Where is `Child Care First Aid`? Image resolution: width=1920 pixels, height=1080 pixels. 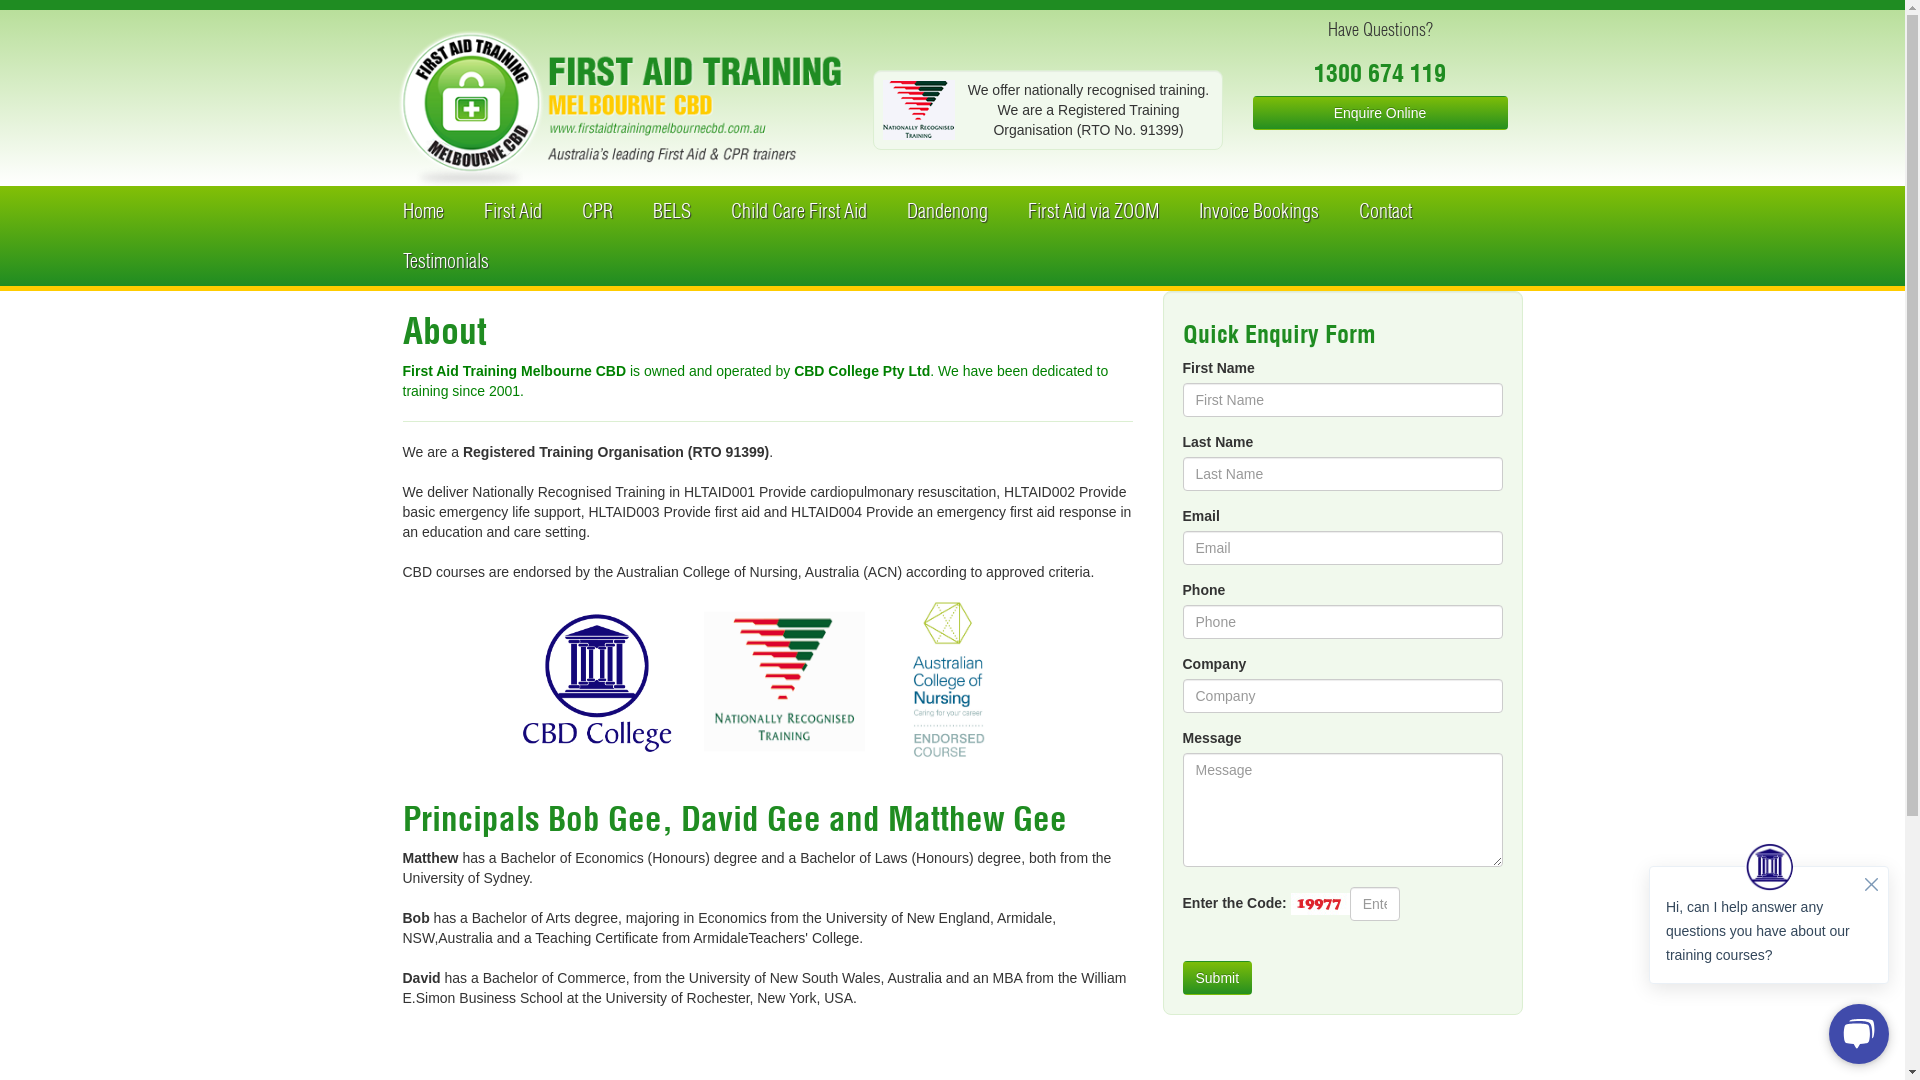 Child Care First Aid is located at coordinates (798, 211).